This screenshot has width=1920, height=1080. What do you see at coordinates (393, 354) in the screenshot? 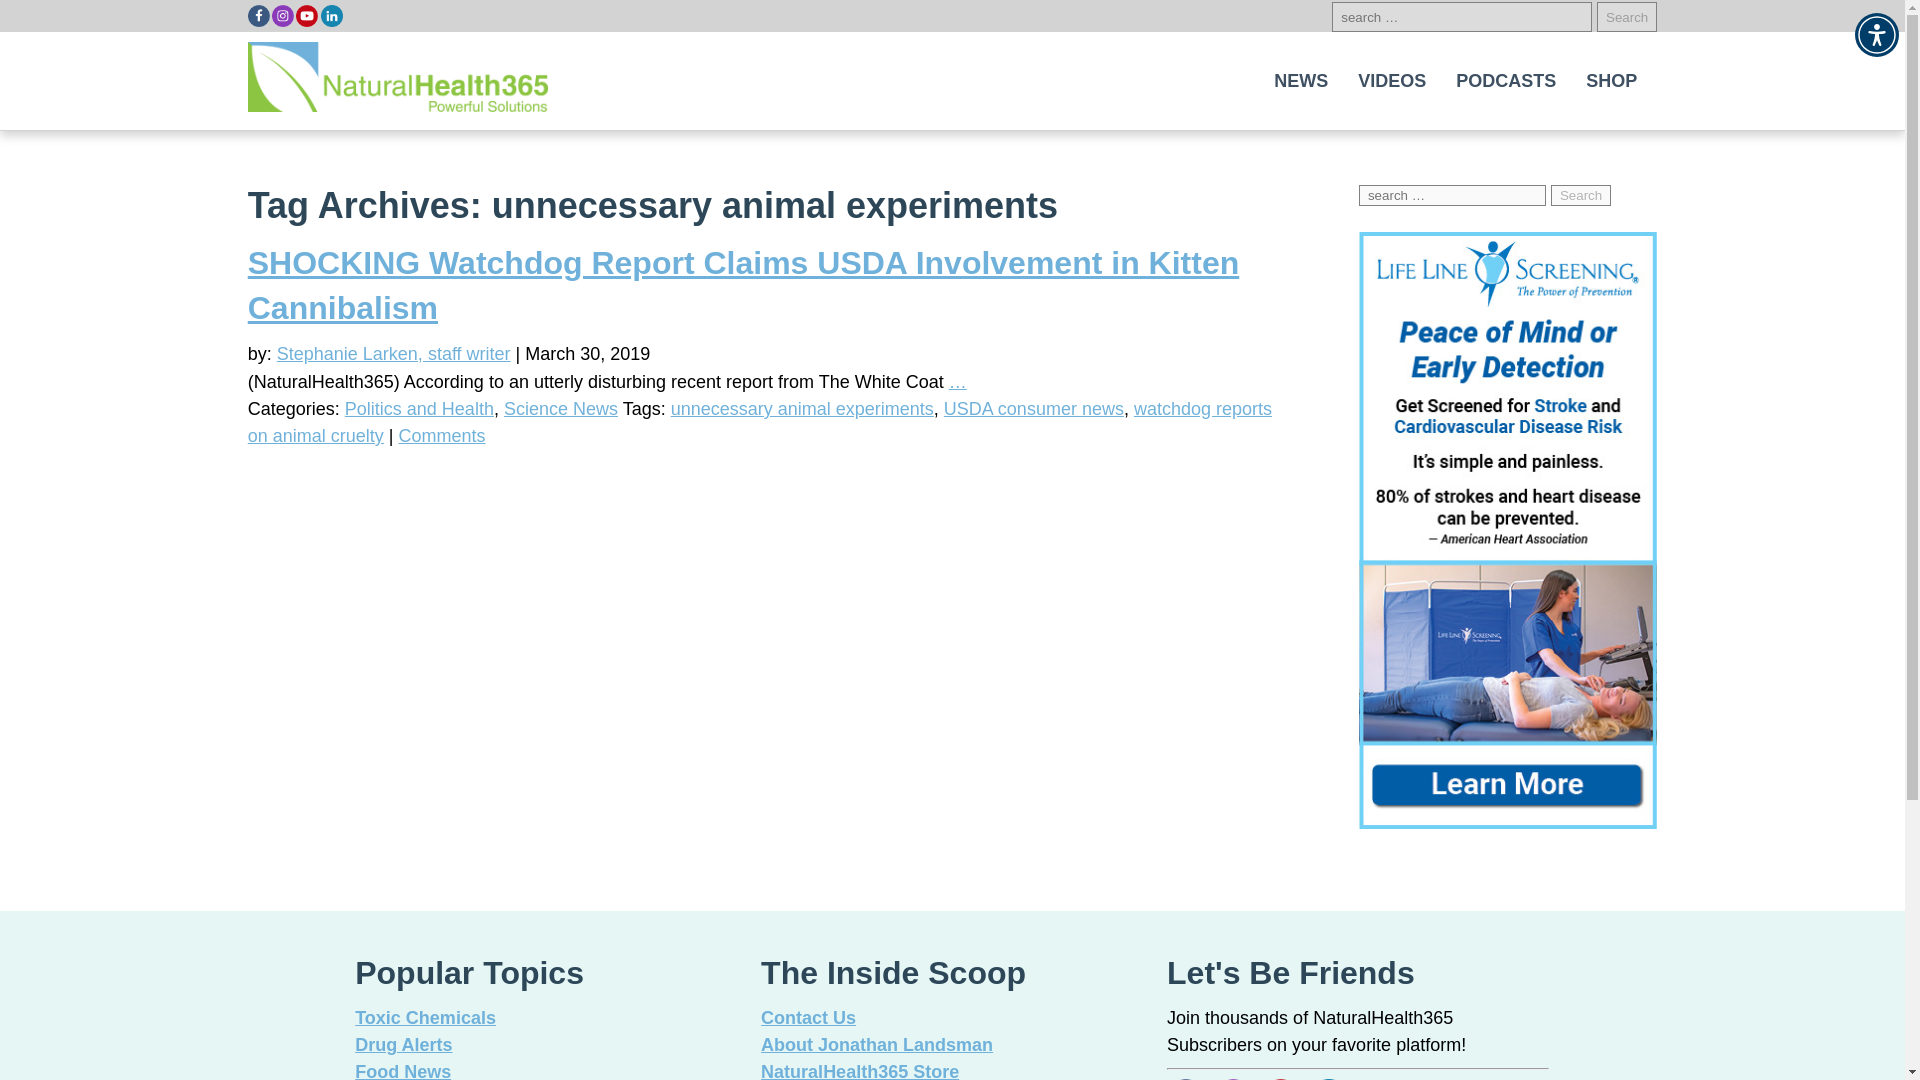
I see `Stephanie Larken, staff writer` at bounding box center [393, 354].